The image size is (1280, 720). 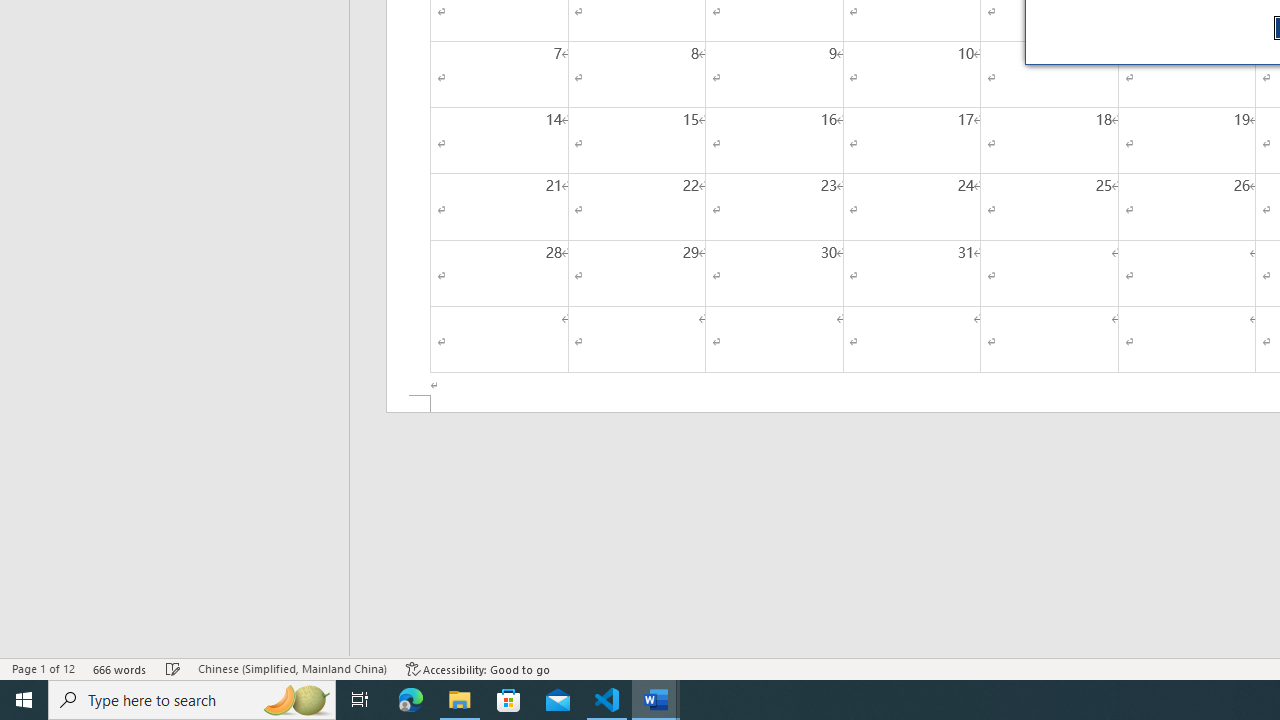 I want to click on Page Number Page 1 of 12, so click(x=43, y=668).